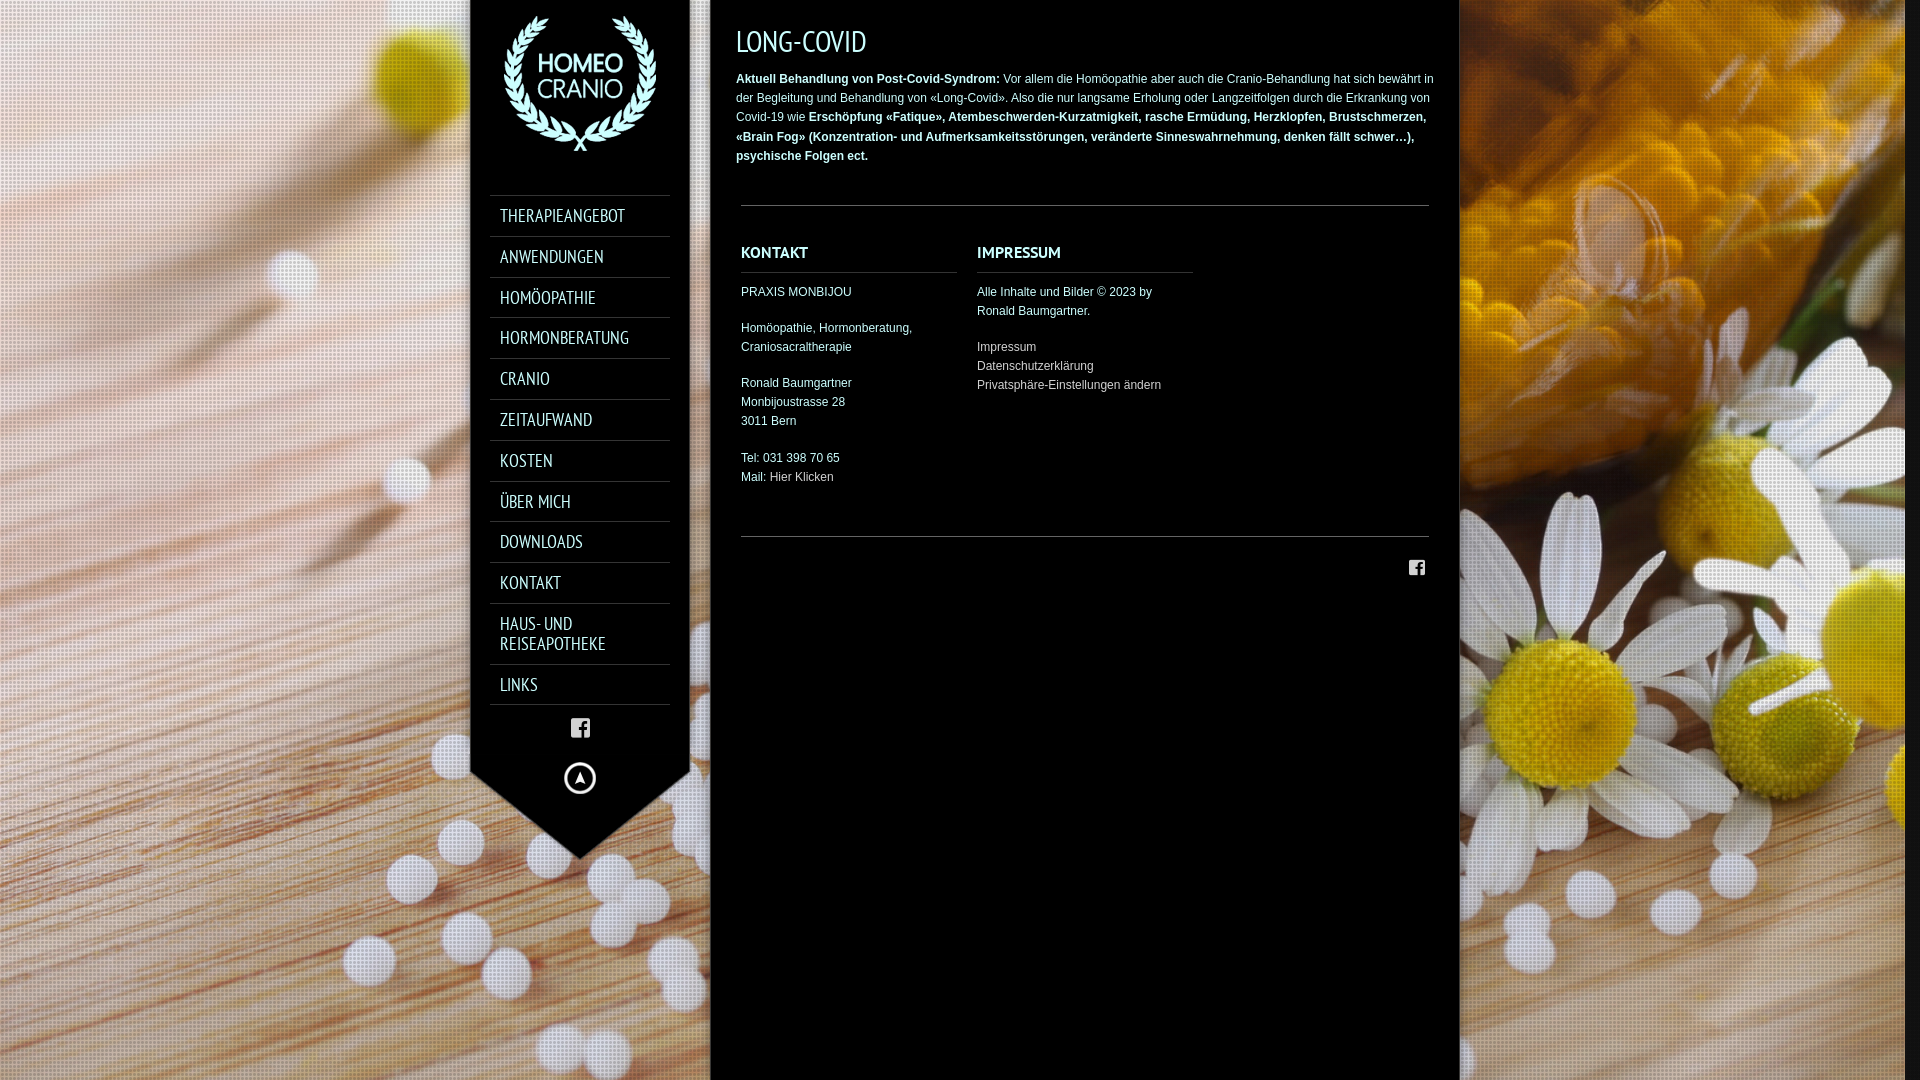 This screenshot has height=1080, width=1920. What do you see at coordinates (590, 583) in the screenshot?
I see `KONTAKT` at bounding box center [590, 583].